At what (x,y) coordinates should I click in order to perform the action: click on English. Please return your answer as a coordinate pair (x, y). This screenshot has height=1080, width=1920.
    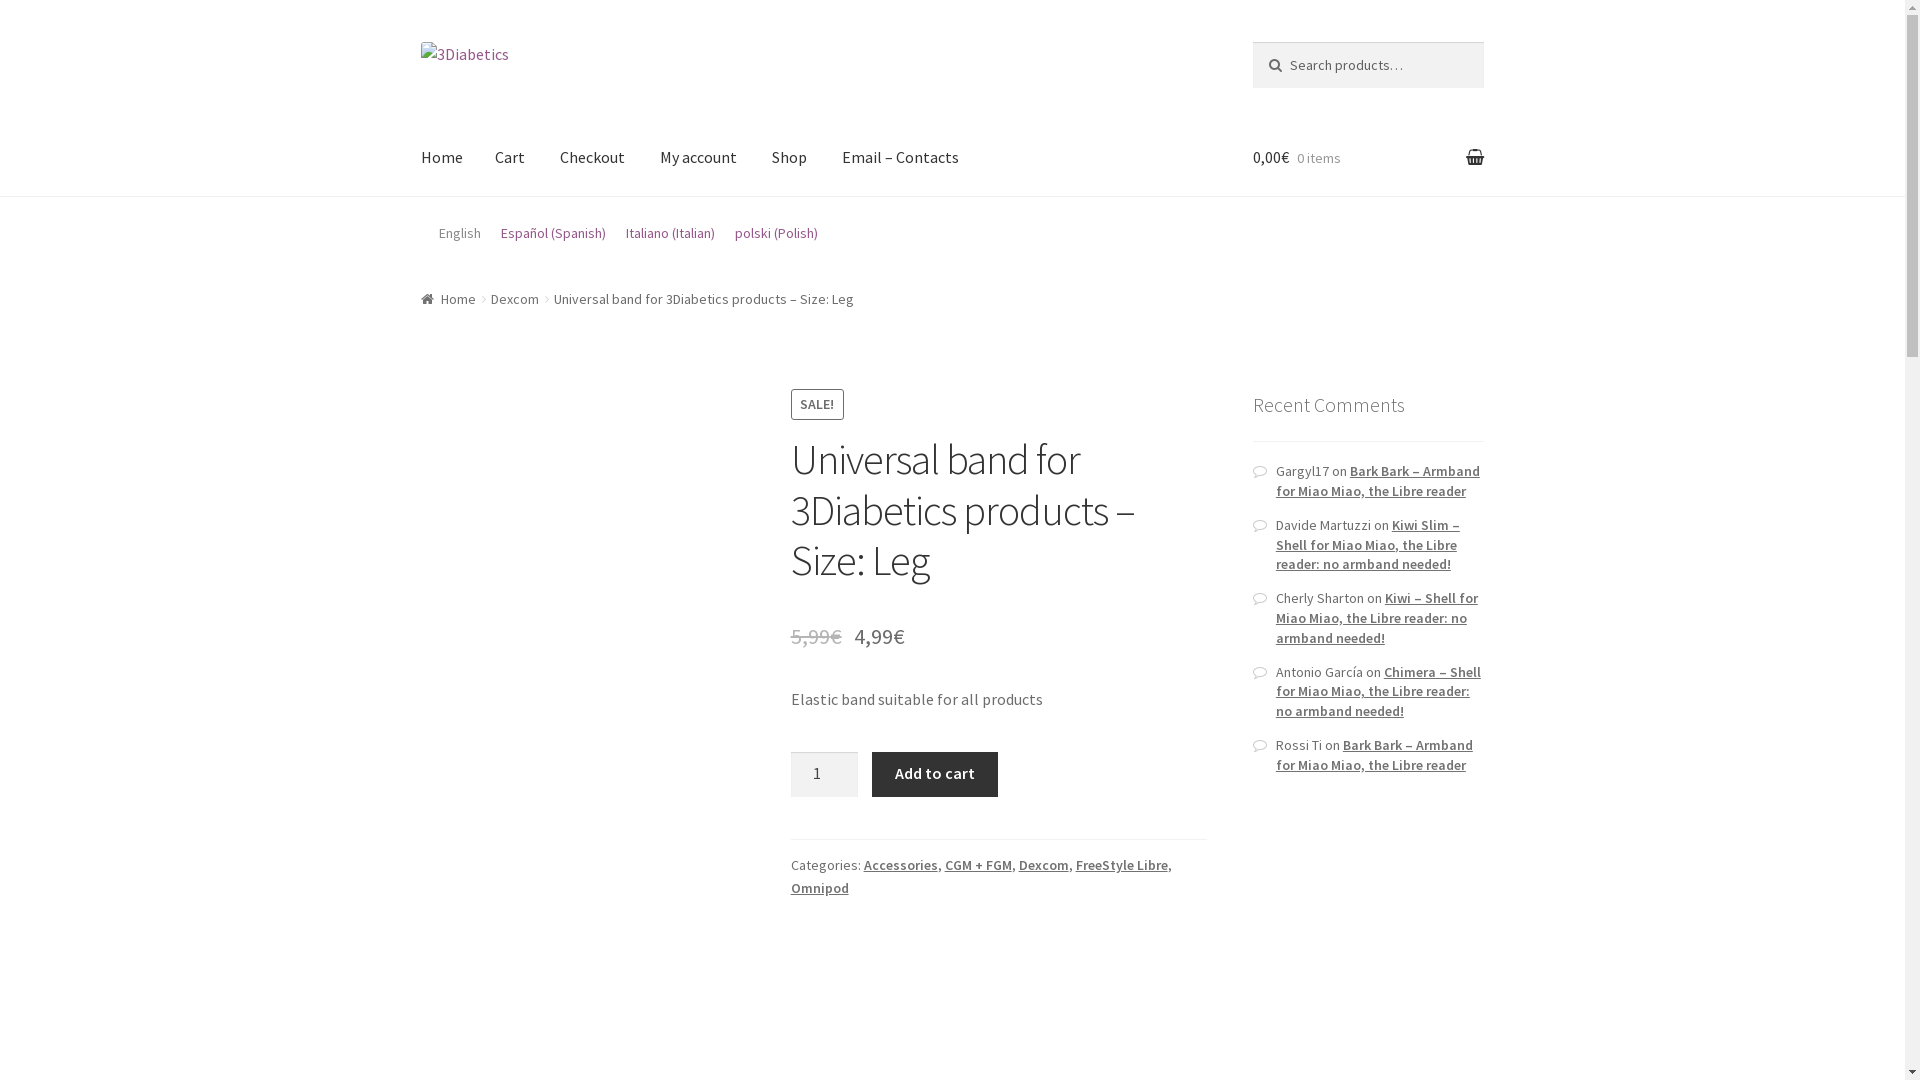
    Looking at the image, I should click on (460, 232).